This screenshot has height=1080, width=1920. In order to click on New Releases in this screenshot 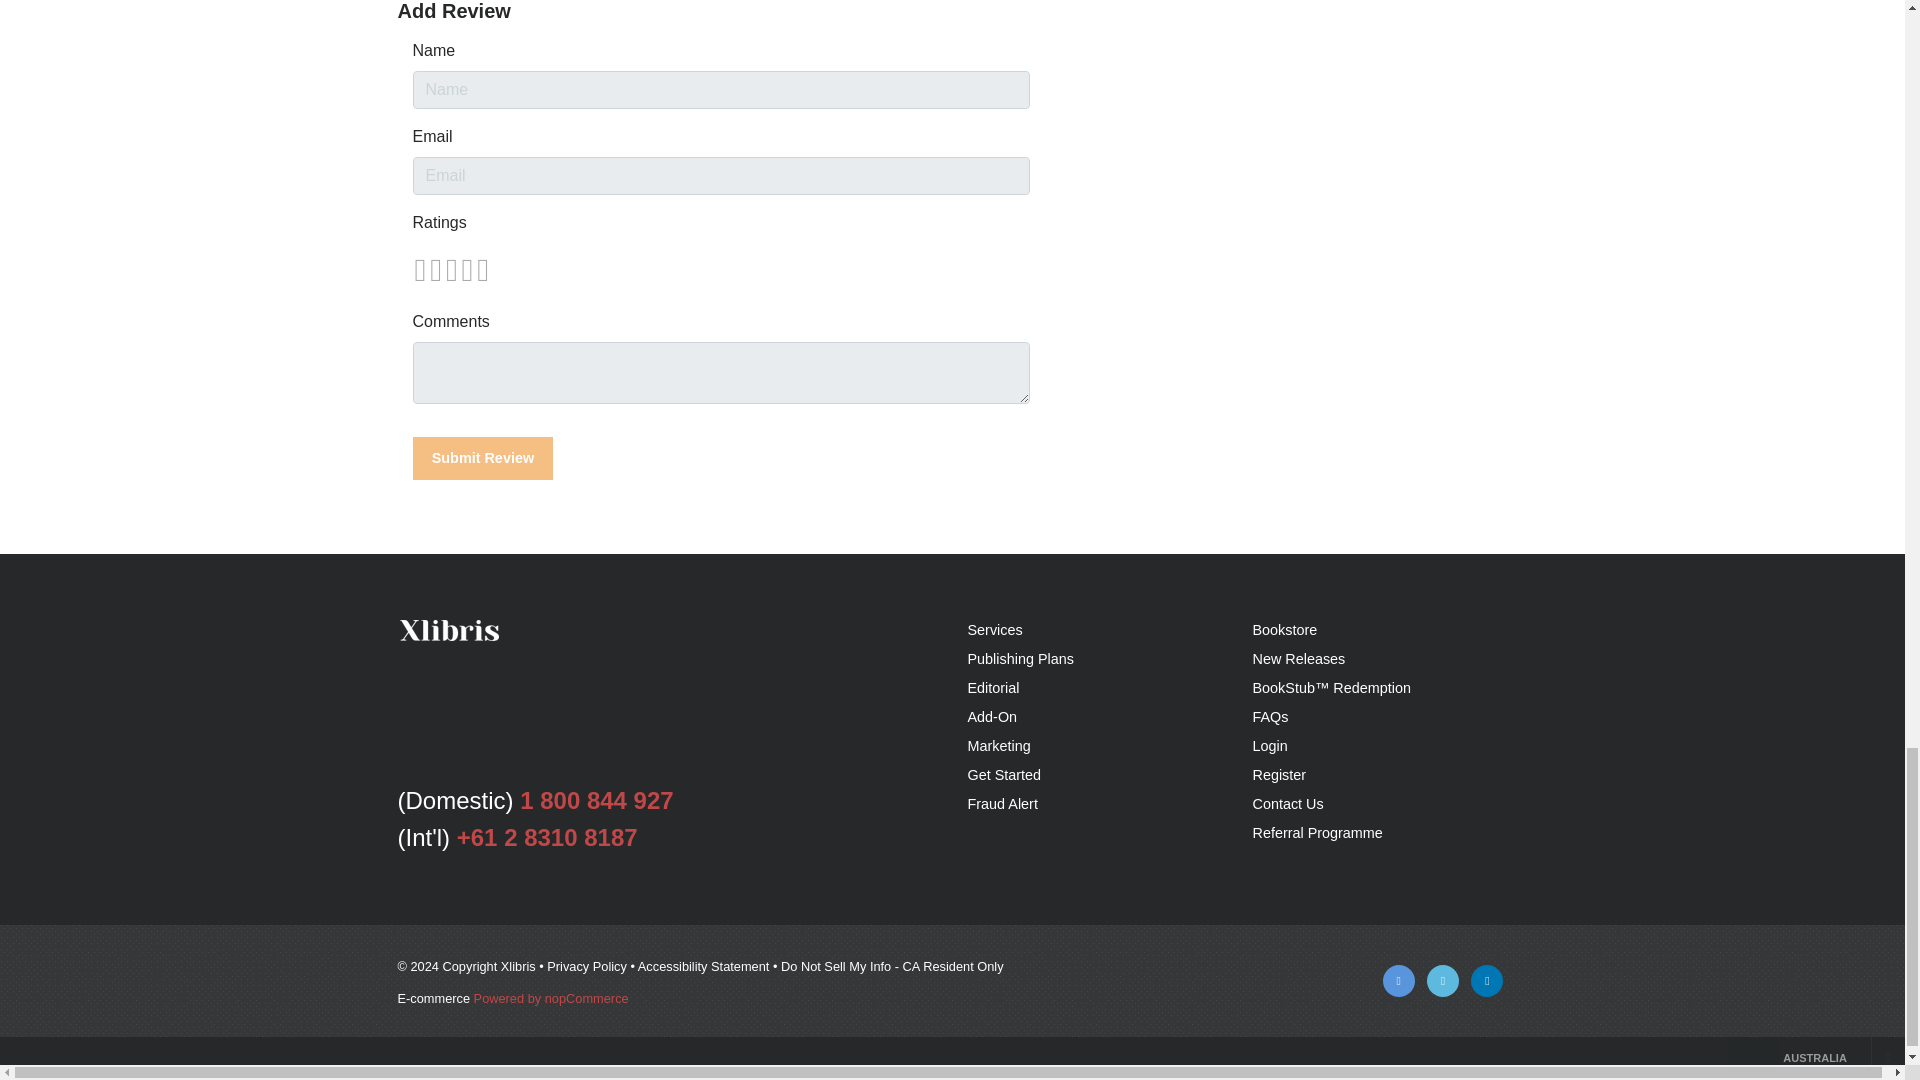, I will do `click(1298, 659)`.